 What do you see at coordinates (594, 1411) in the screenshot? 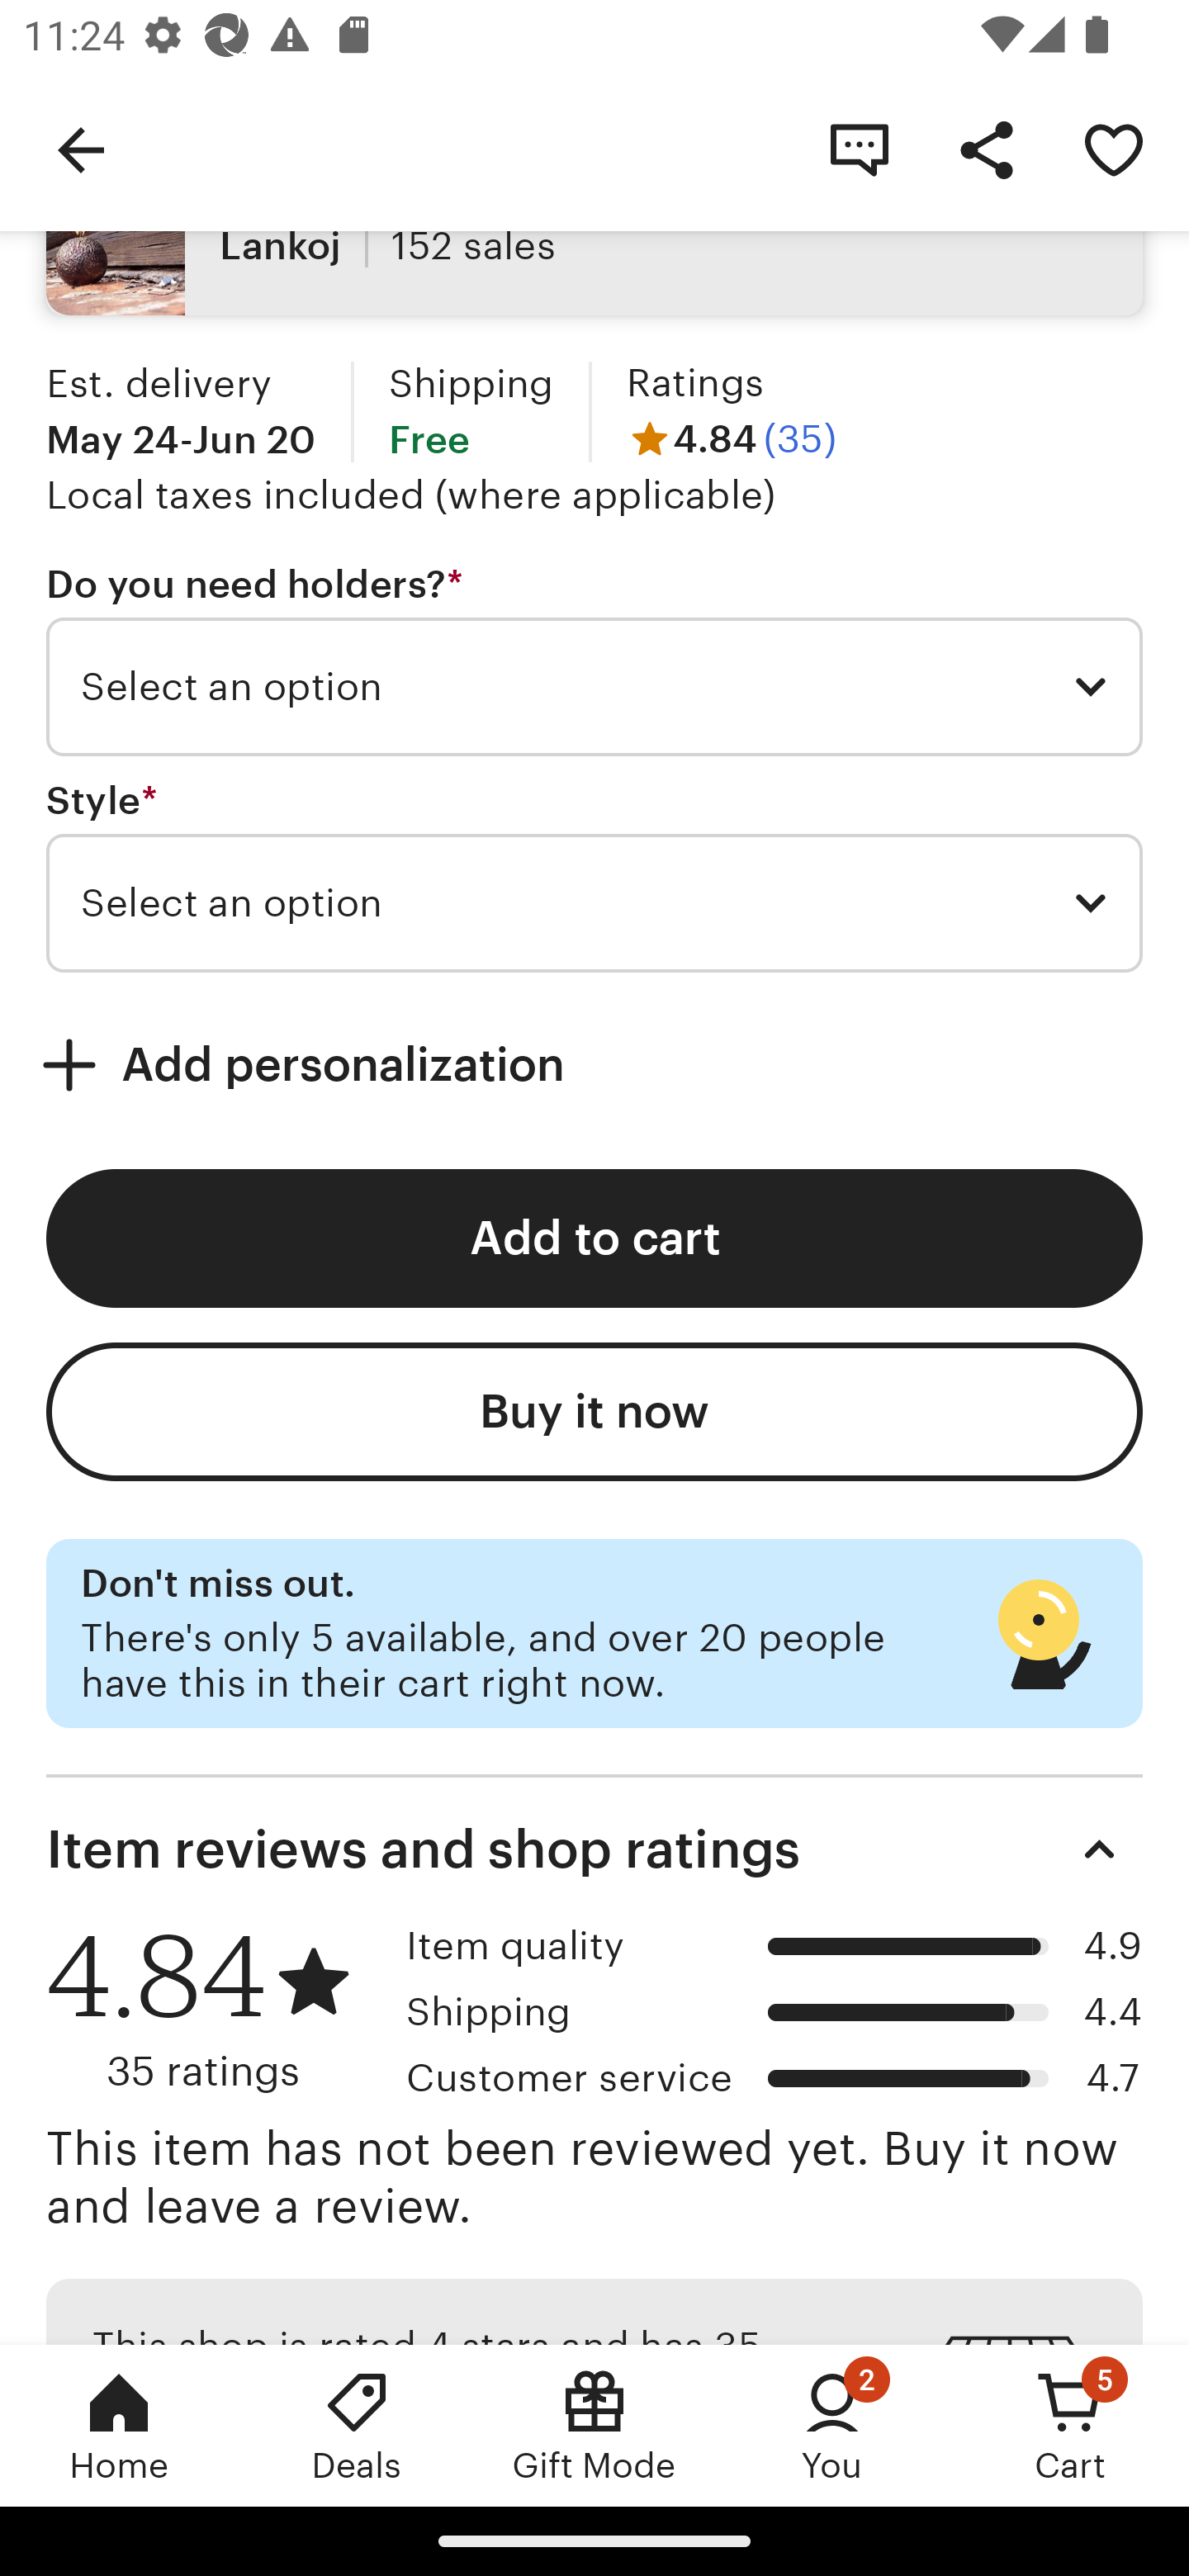
I see `Buy it now` at bounding box center [594, 1411].